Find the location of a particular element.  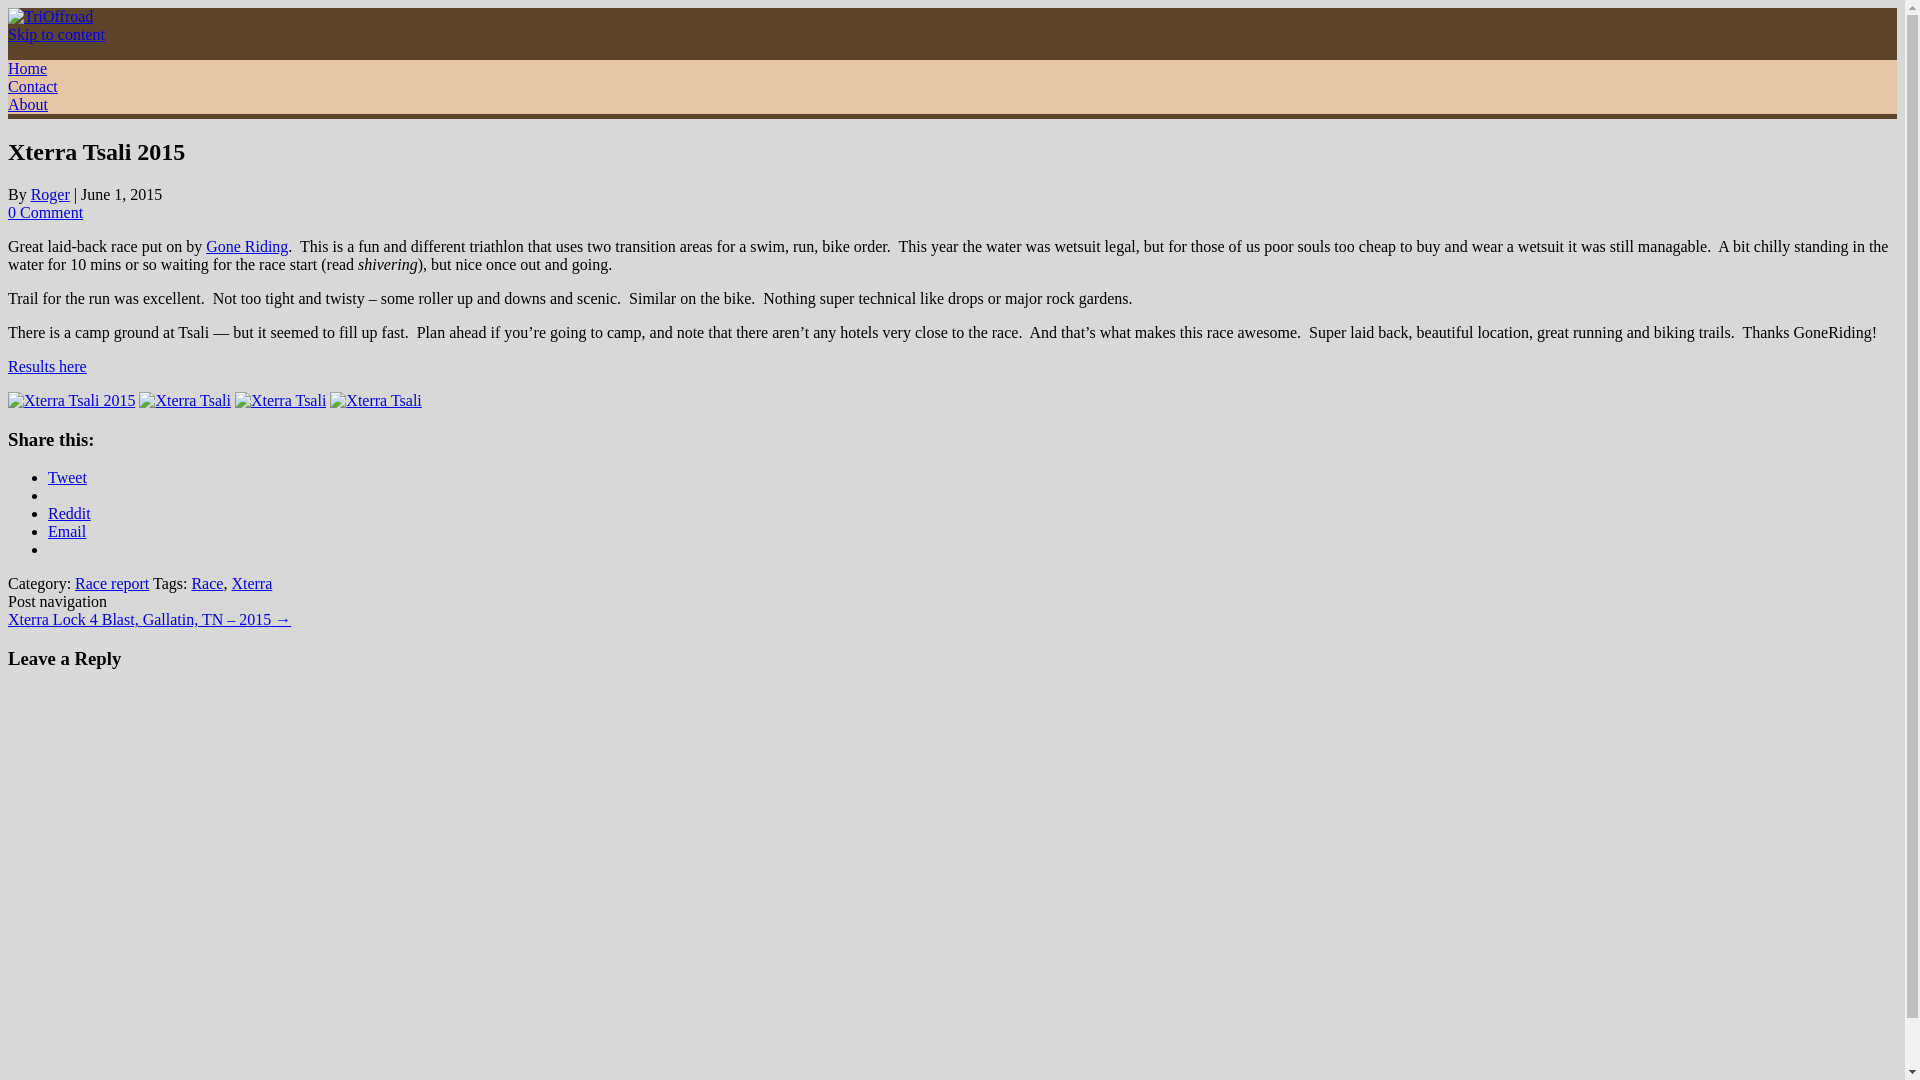

0 Comment is located at coordinates (44, 212).